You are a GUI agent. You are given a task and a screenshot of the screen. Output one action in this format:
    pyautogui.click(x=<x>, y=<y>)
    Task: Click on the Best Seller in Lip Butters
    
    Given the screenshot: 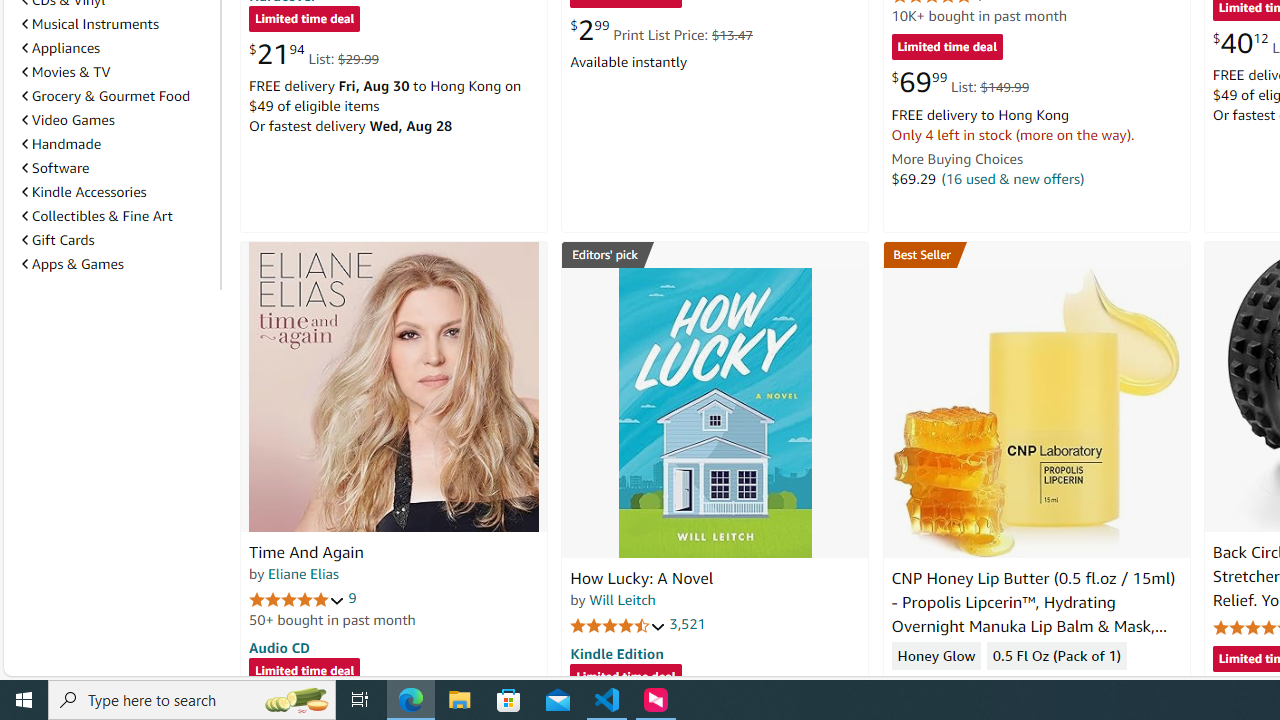 What is the action you would take?
    pyautogui.click(x=1036, y=254)
    